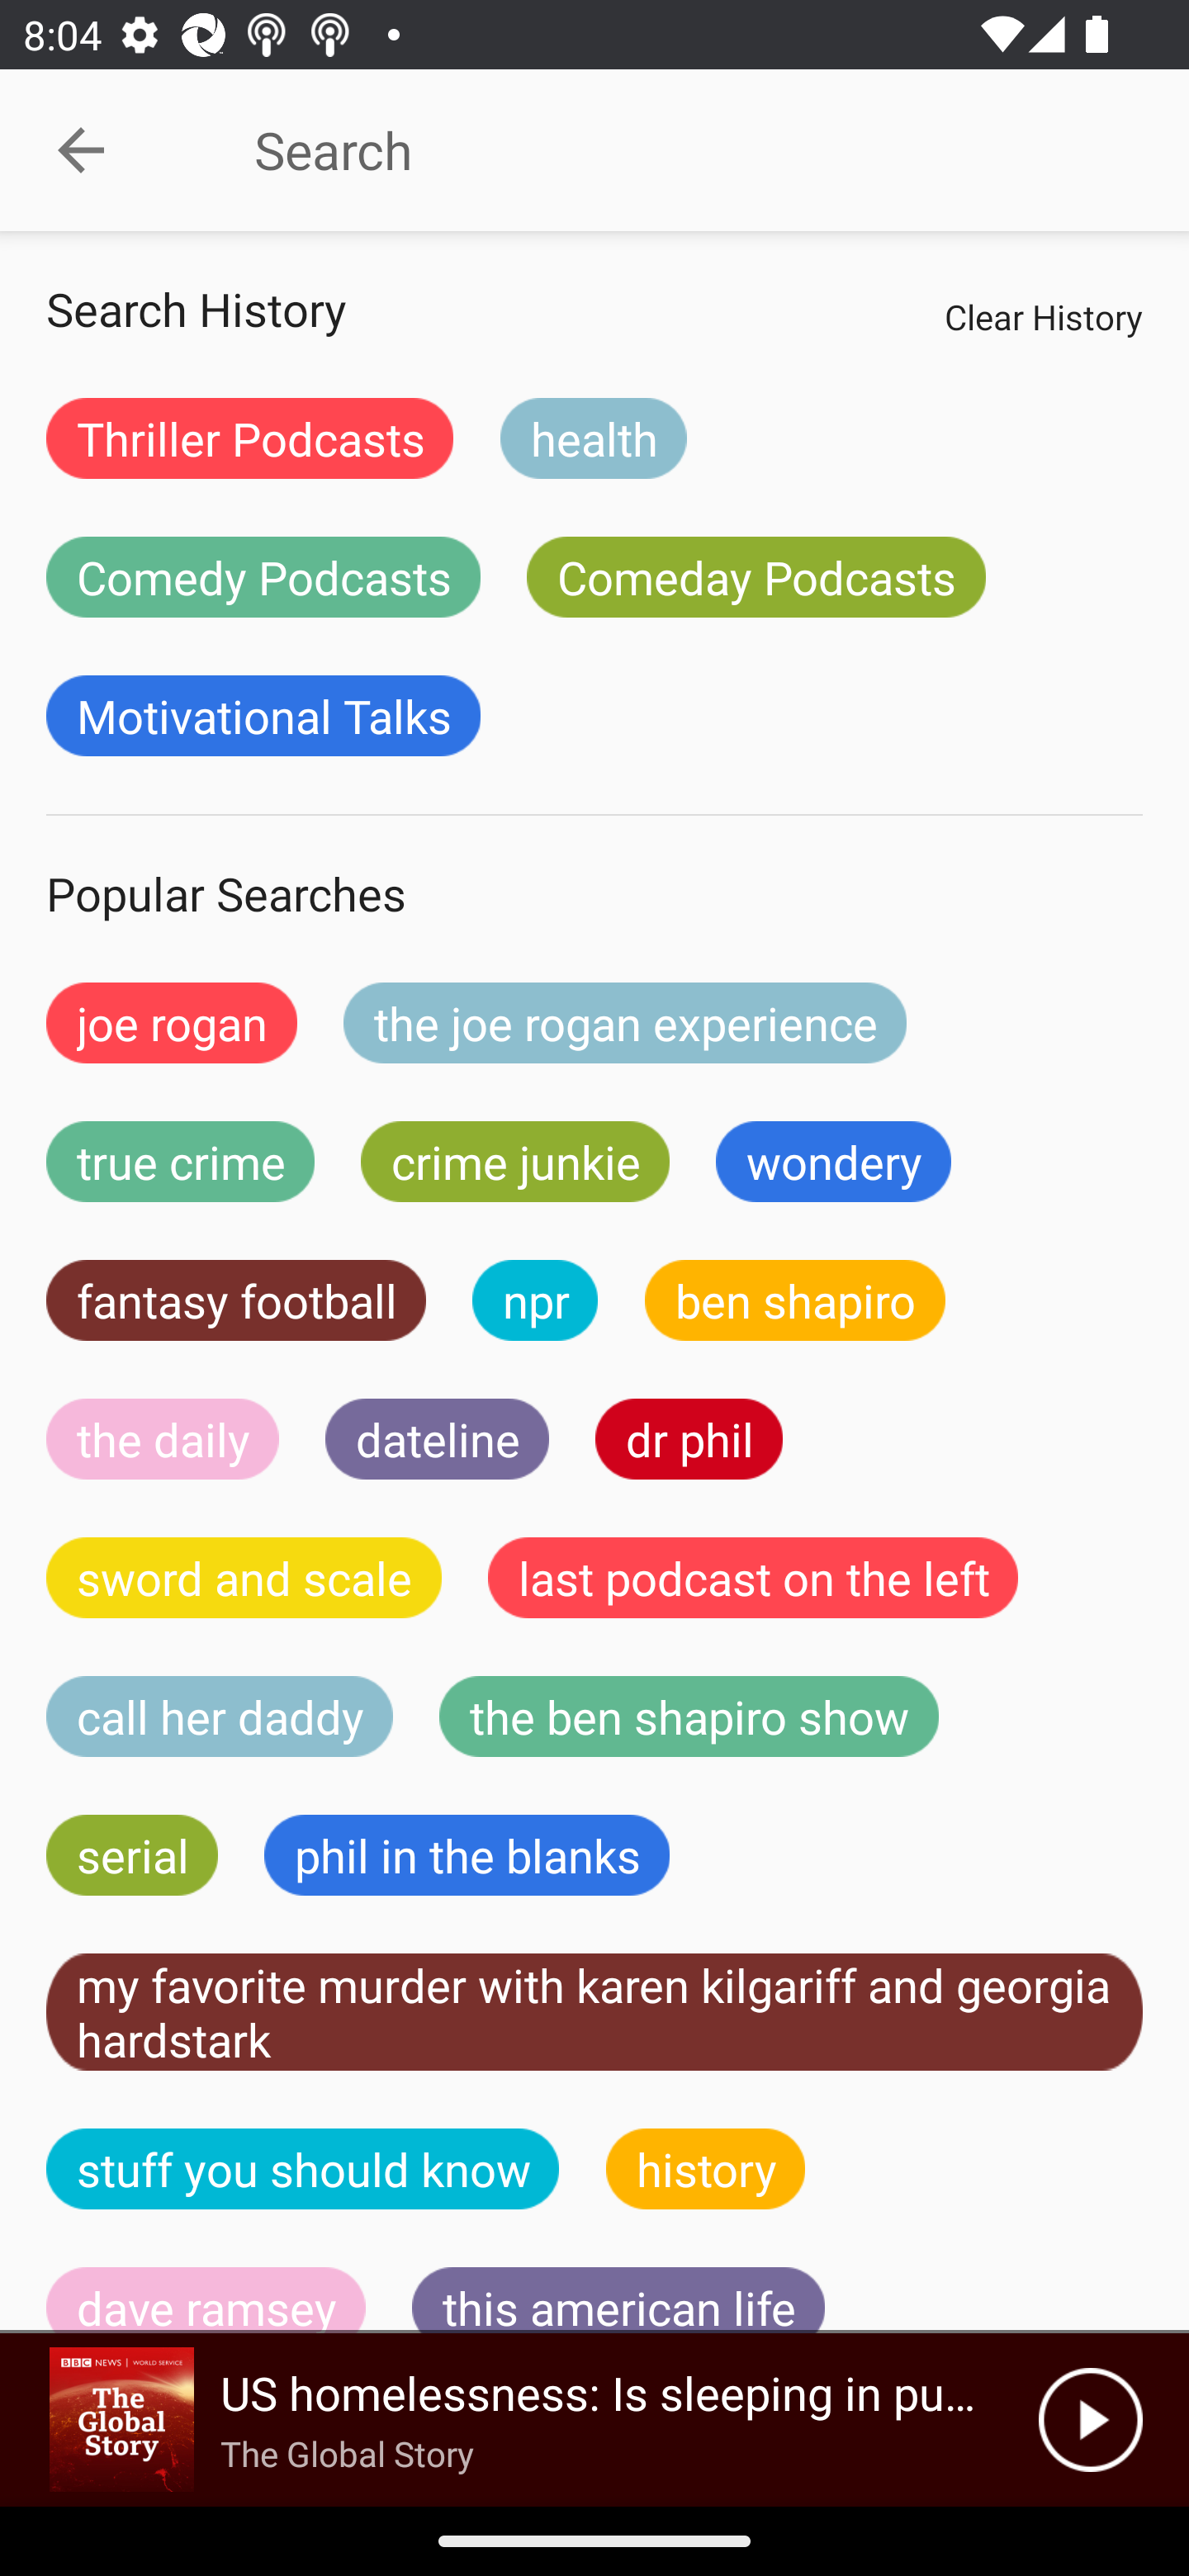 The width and height of the screenshot is (1189, 2576). I want to click on stuff you should know, so click(303, 2168).